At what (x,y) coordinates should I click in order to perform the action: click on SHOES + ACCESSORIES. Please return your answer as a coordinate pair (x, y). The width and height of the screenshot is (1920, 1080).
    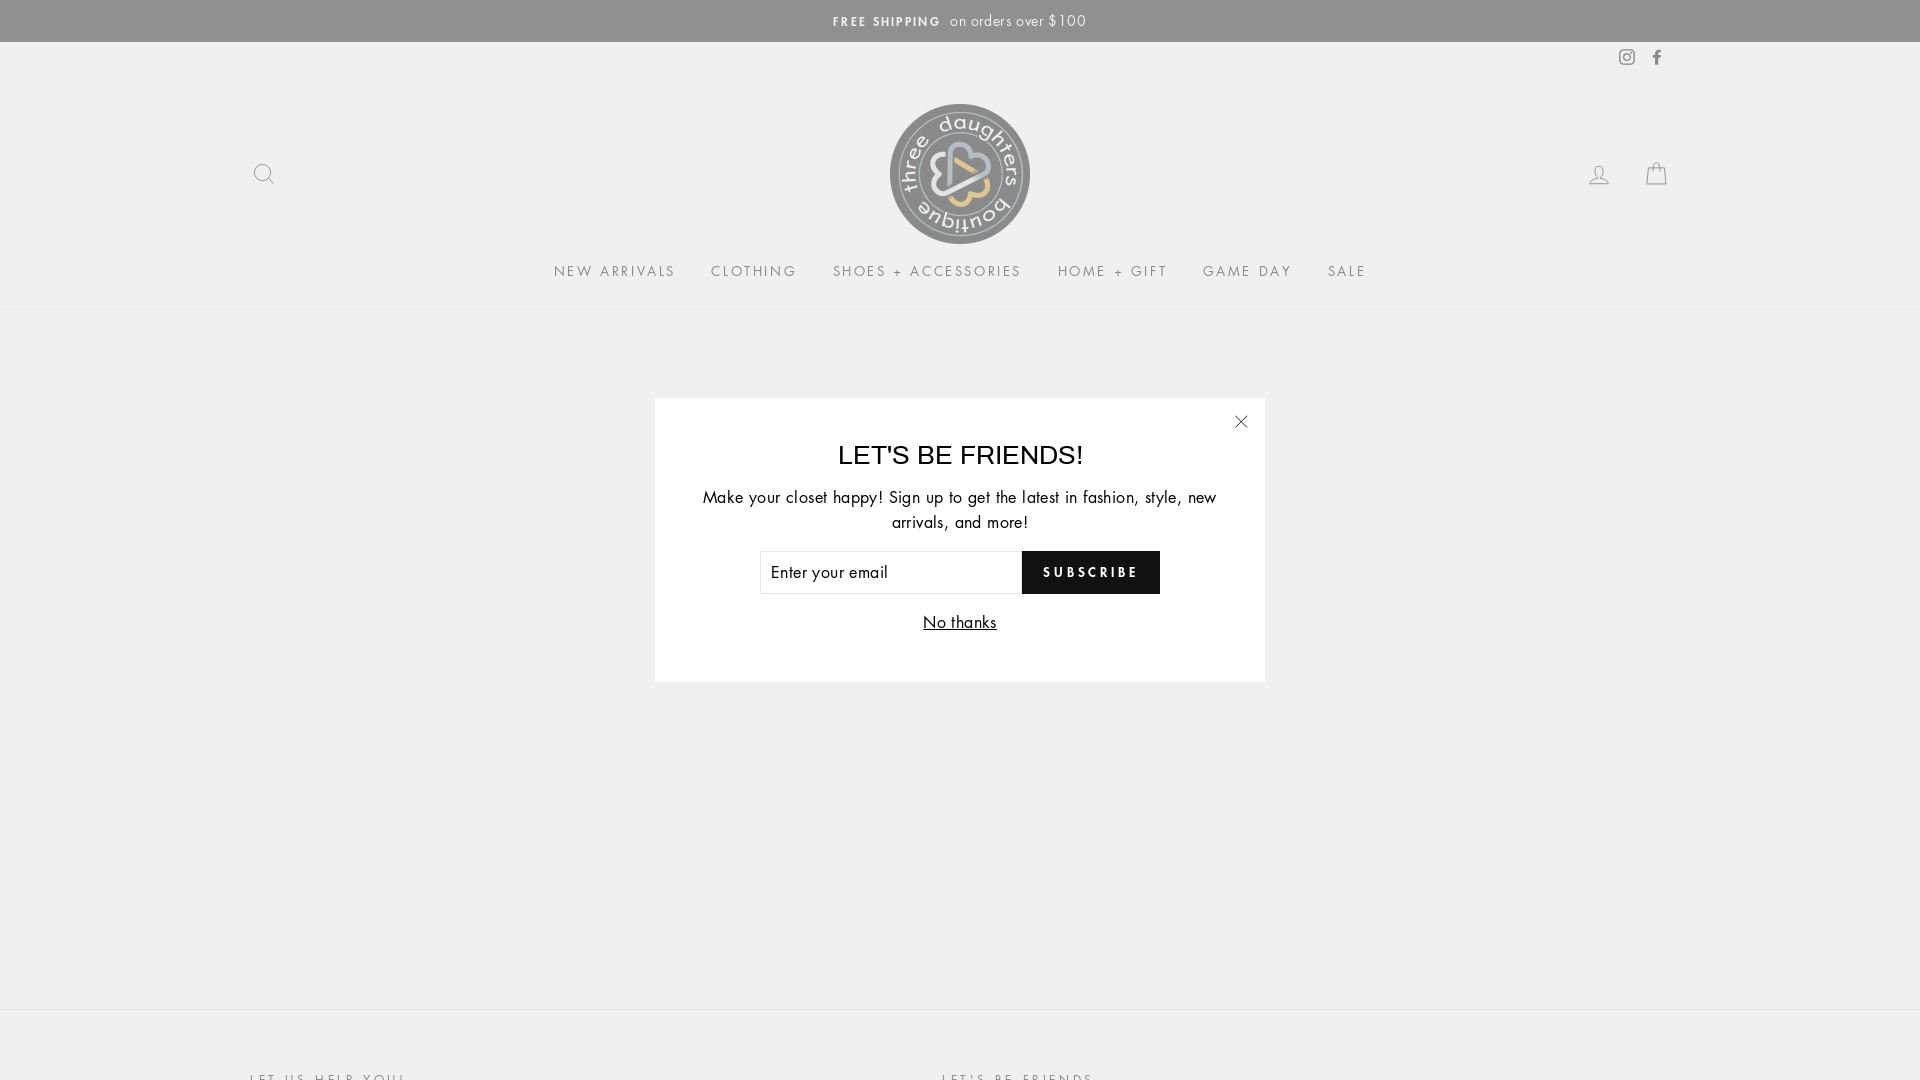
    Looking at the image, I should click on (928, 272).